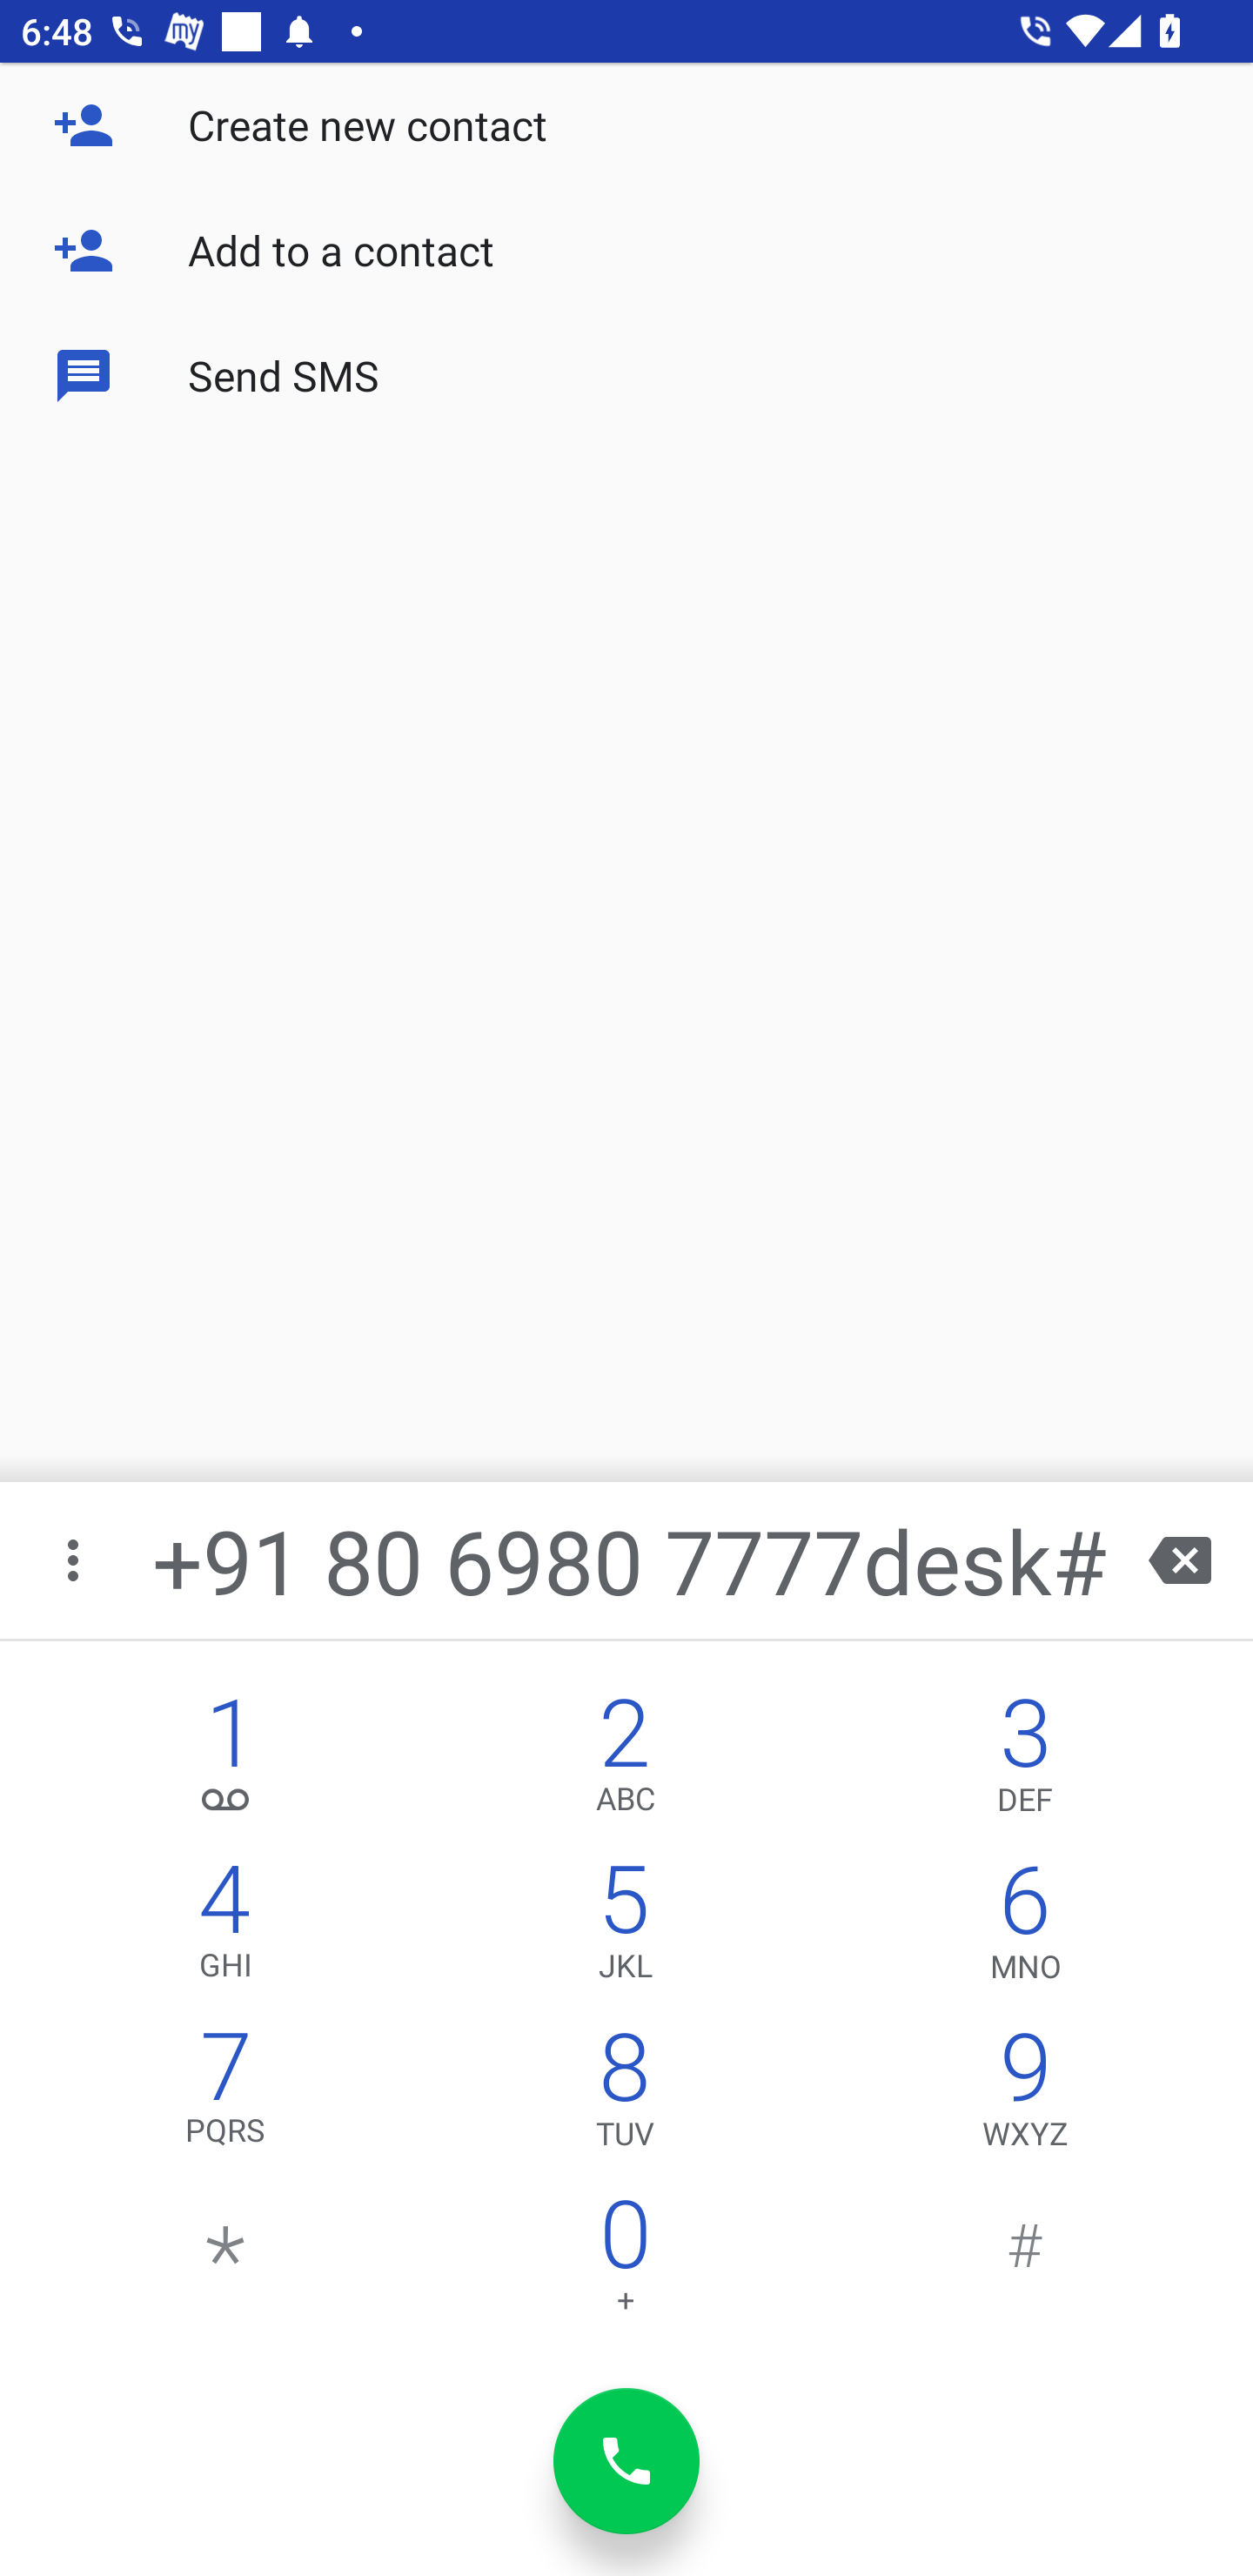 Image resolution: width=1253 pixels, height=2576 pixels. What do you see at coordinates (1025, 2096) in the screenshot?
I see `9,WXYZ 9 WXYZ` at bounding box center [1025, 2096].